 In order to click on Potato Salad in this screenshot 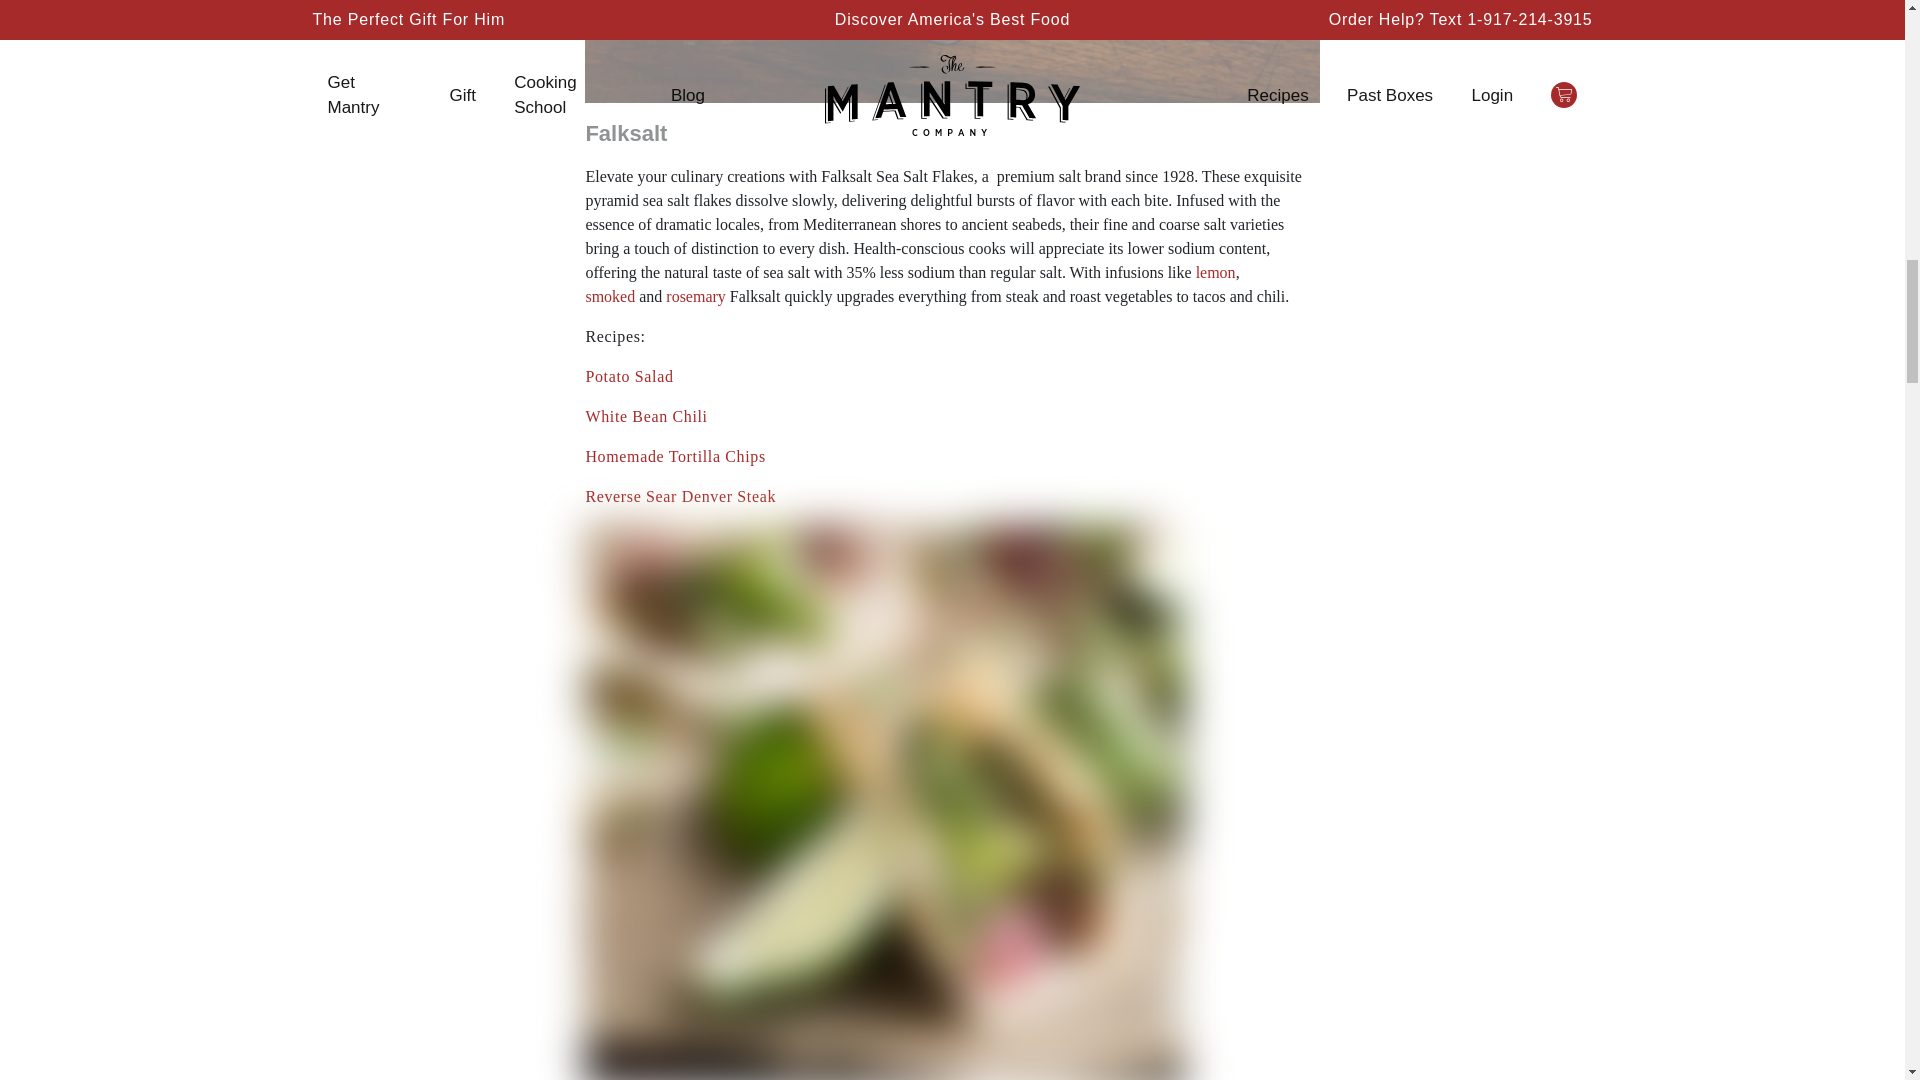, I will do `click(629, 376)`.